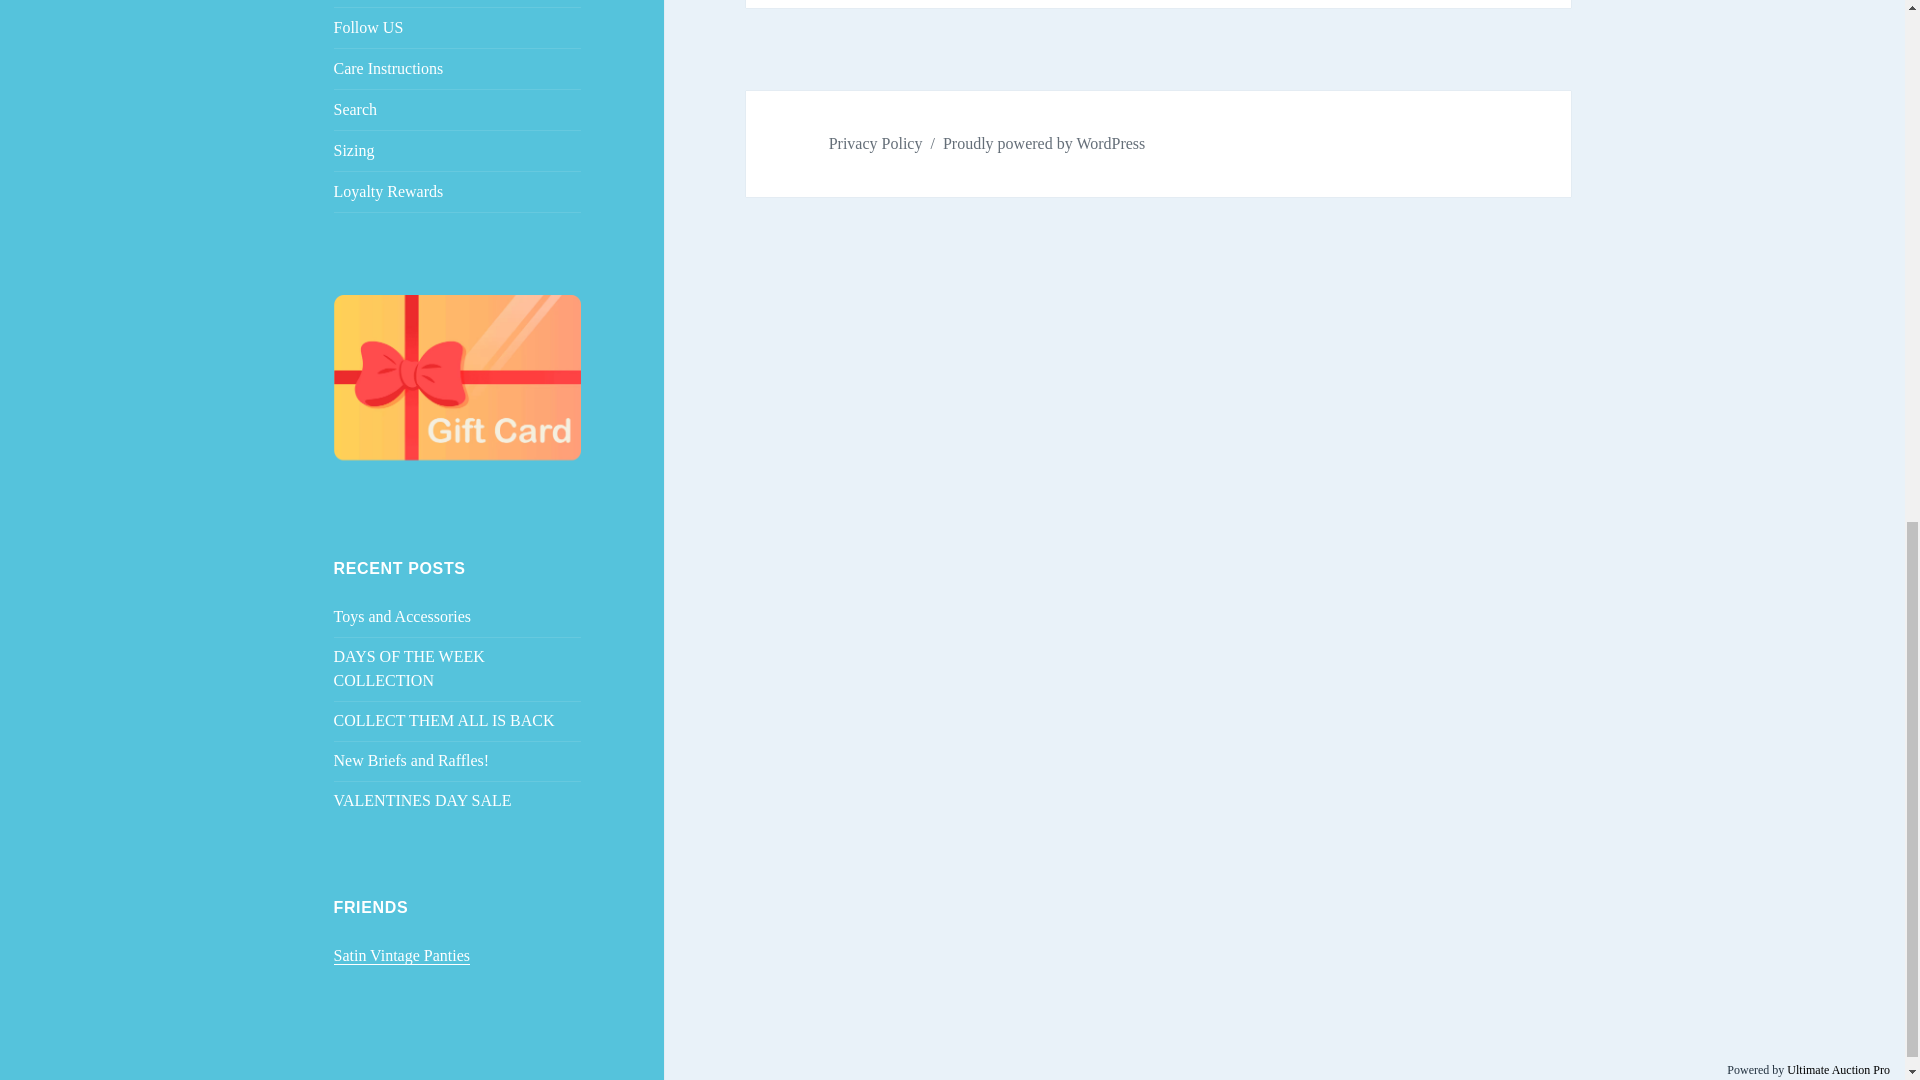  Describe the element at coordinates (402, 956) in the screenshot. I see `Satin Vintage Panties` at that location.